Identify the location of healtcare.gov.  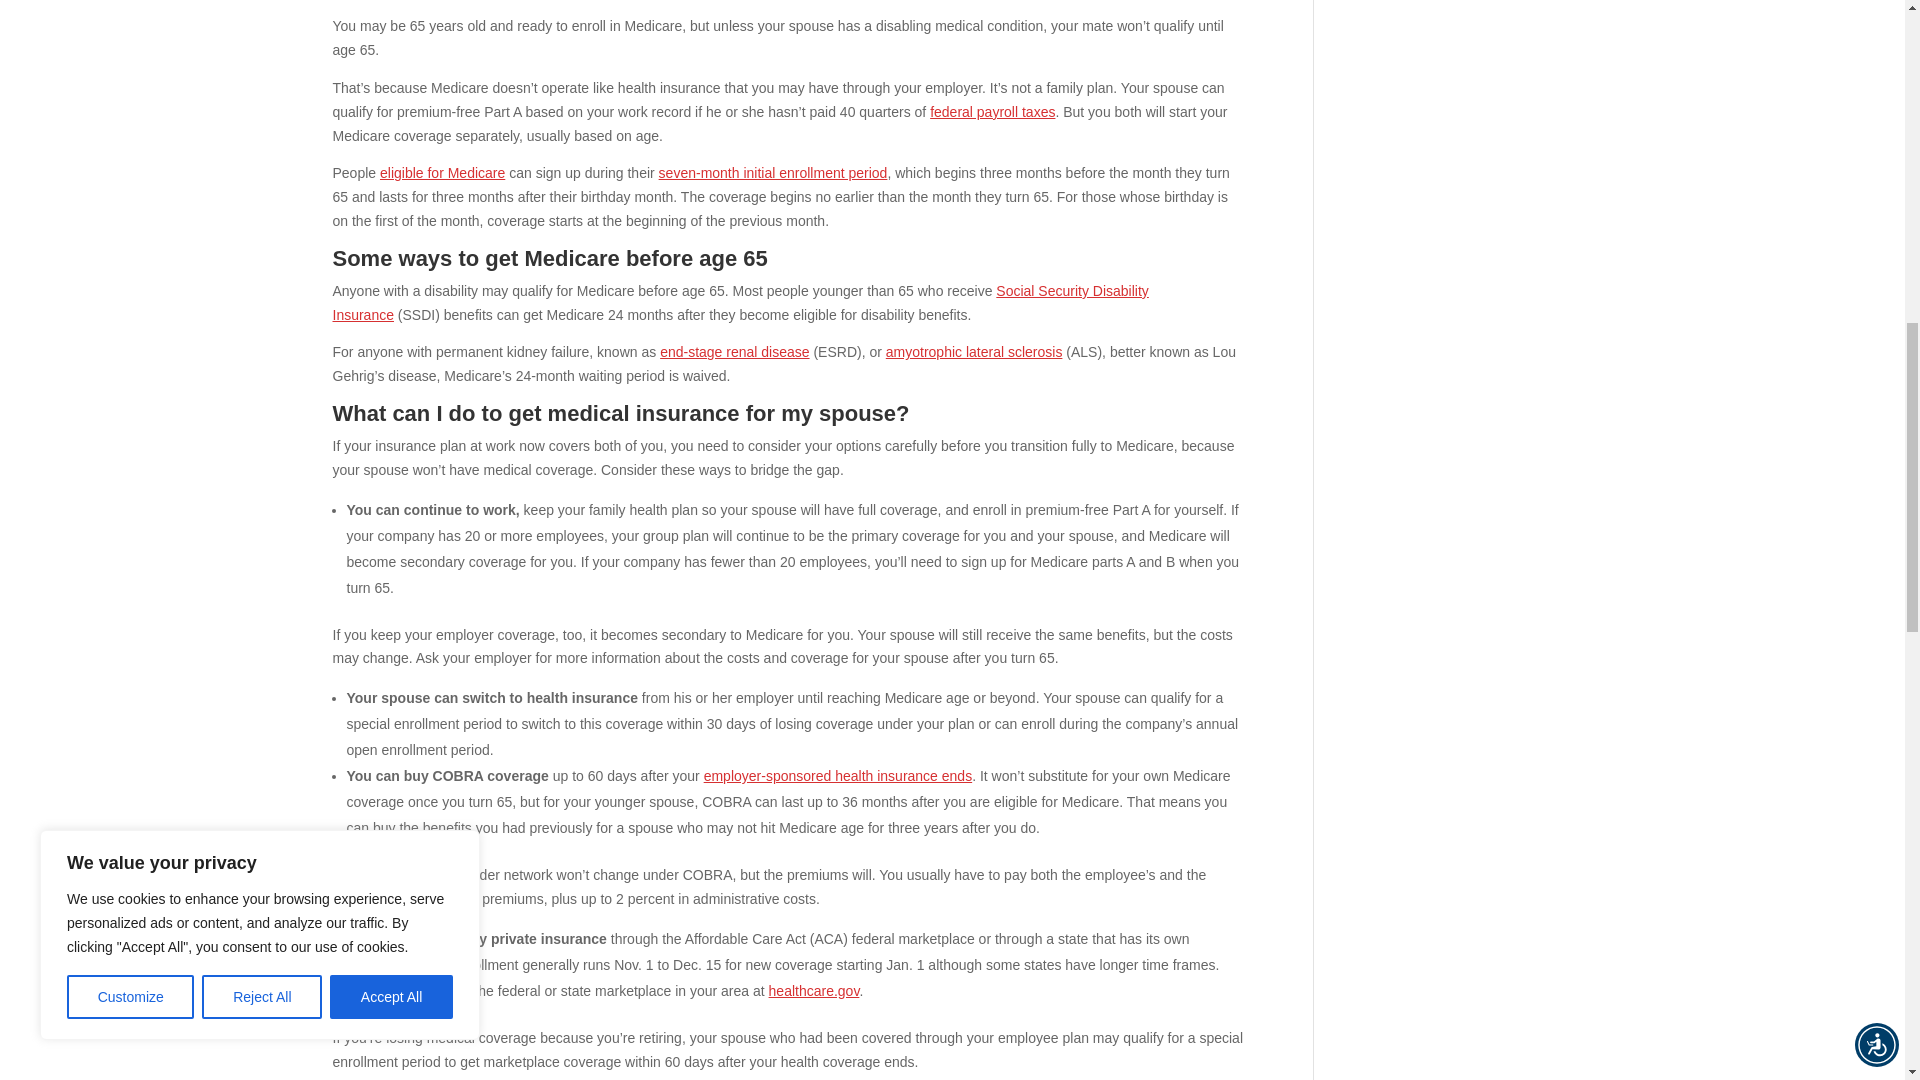
(814, 990).